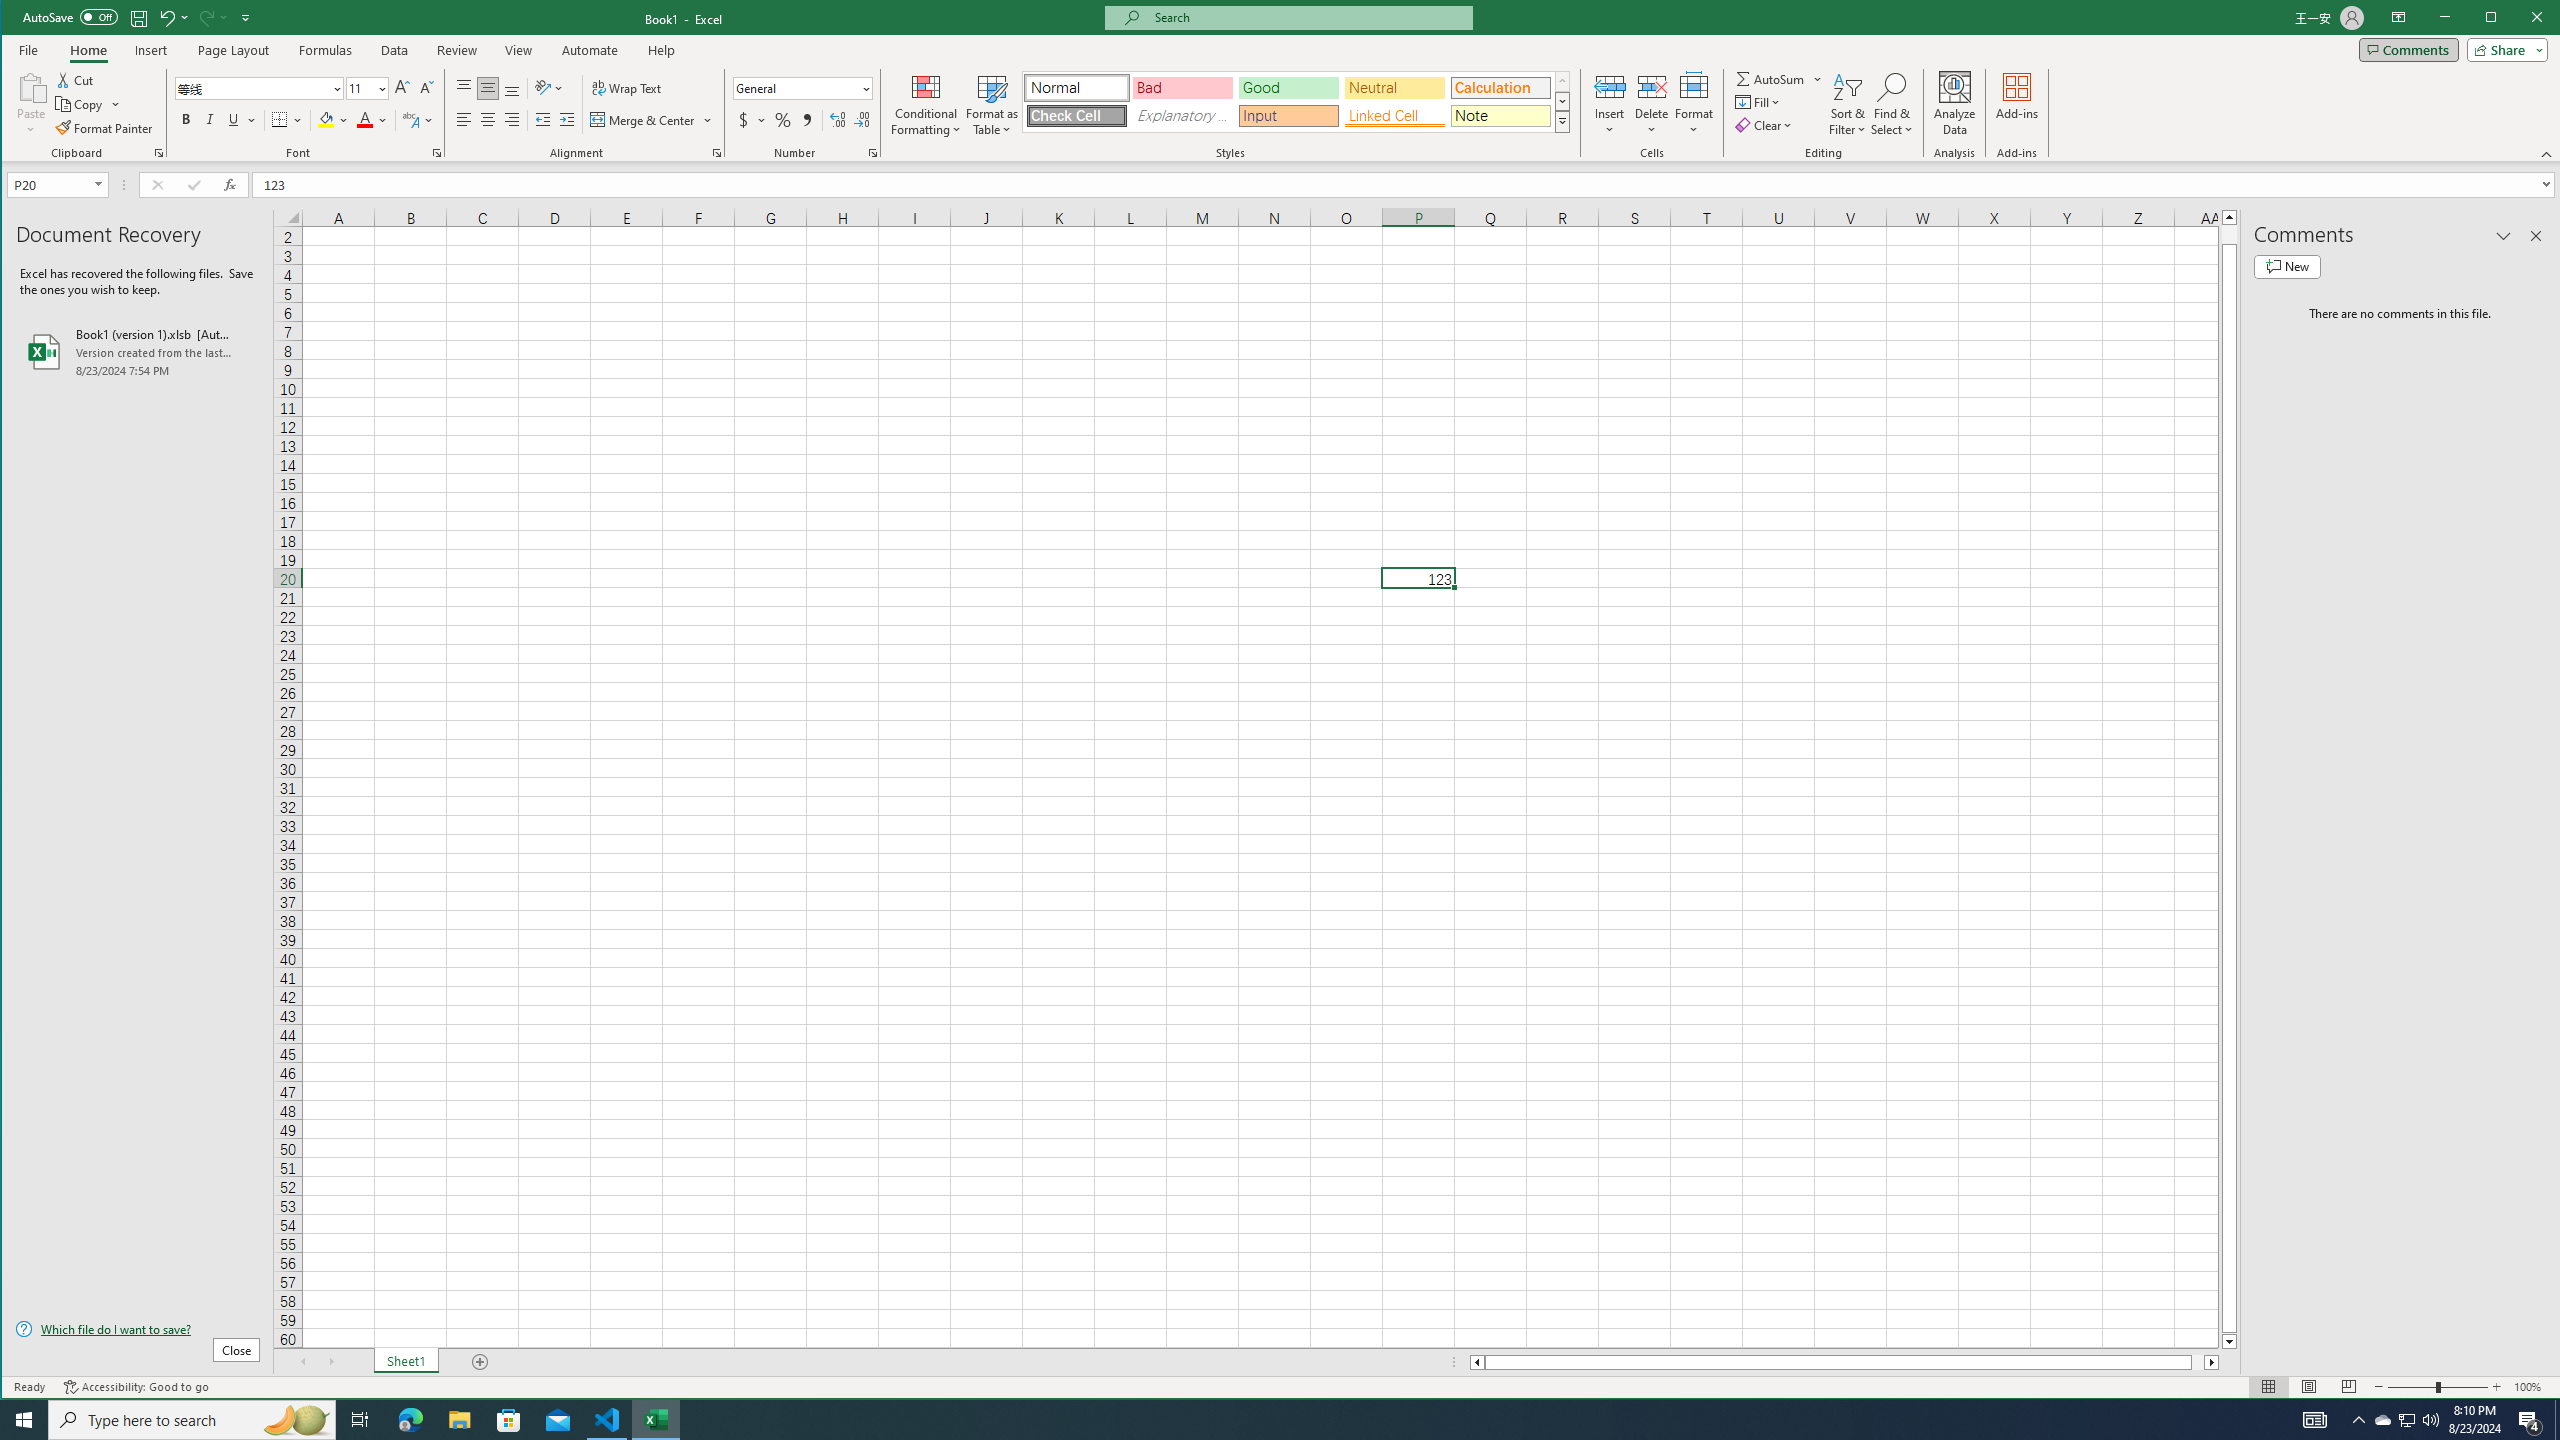  I want to click on Decrease Indent, so click(542, 120).